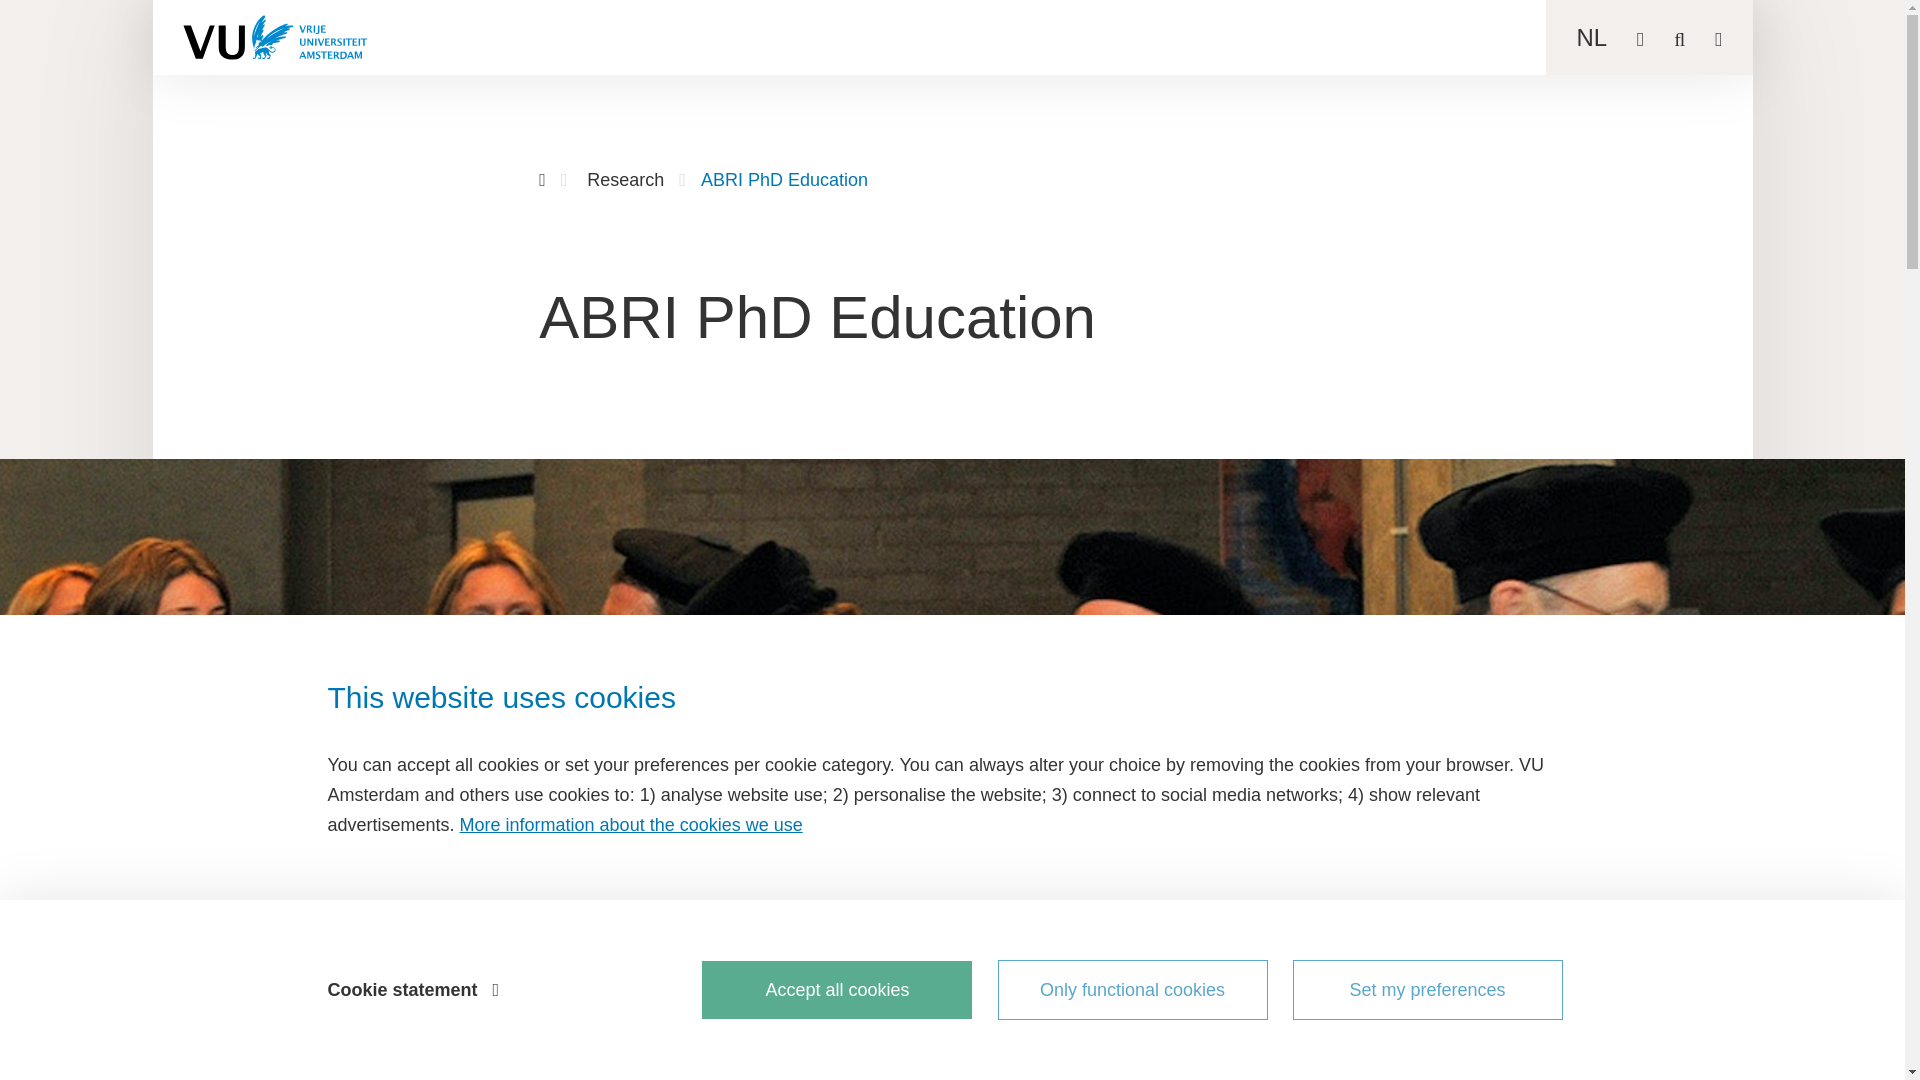  I want to click on Cookie statement, so click(412, 990).